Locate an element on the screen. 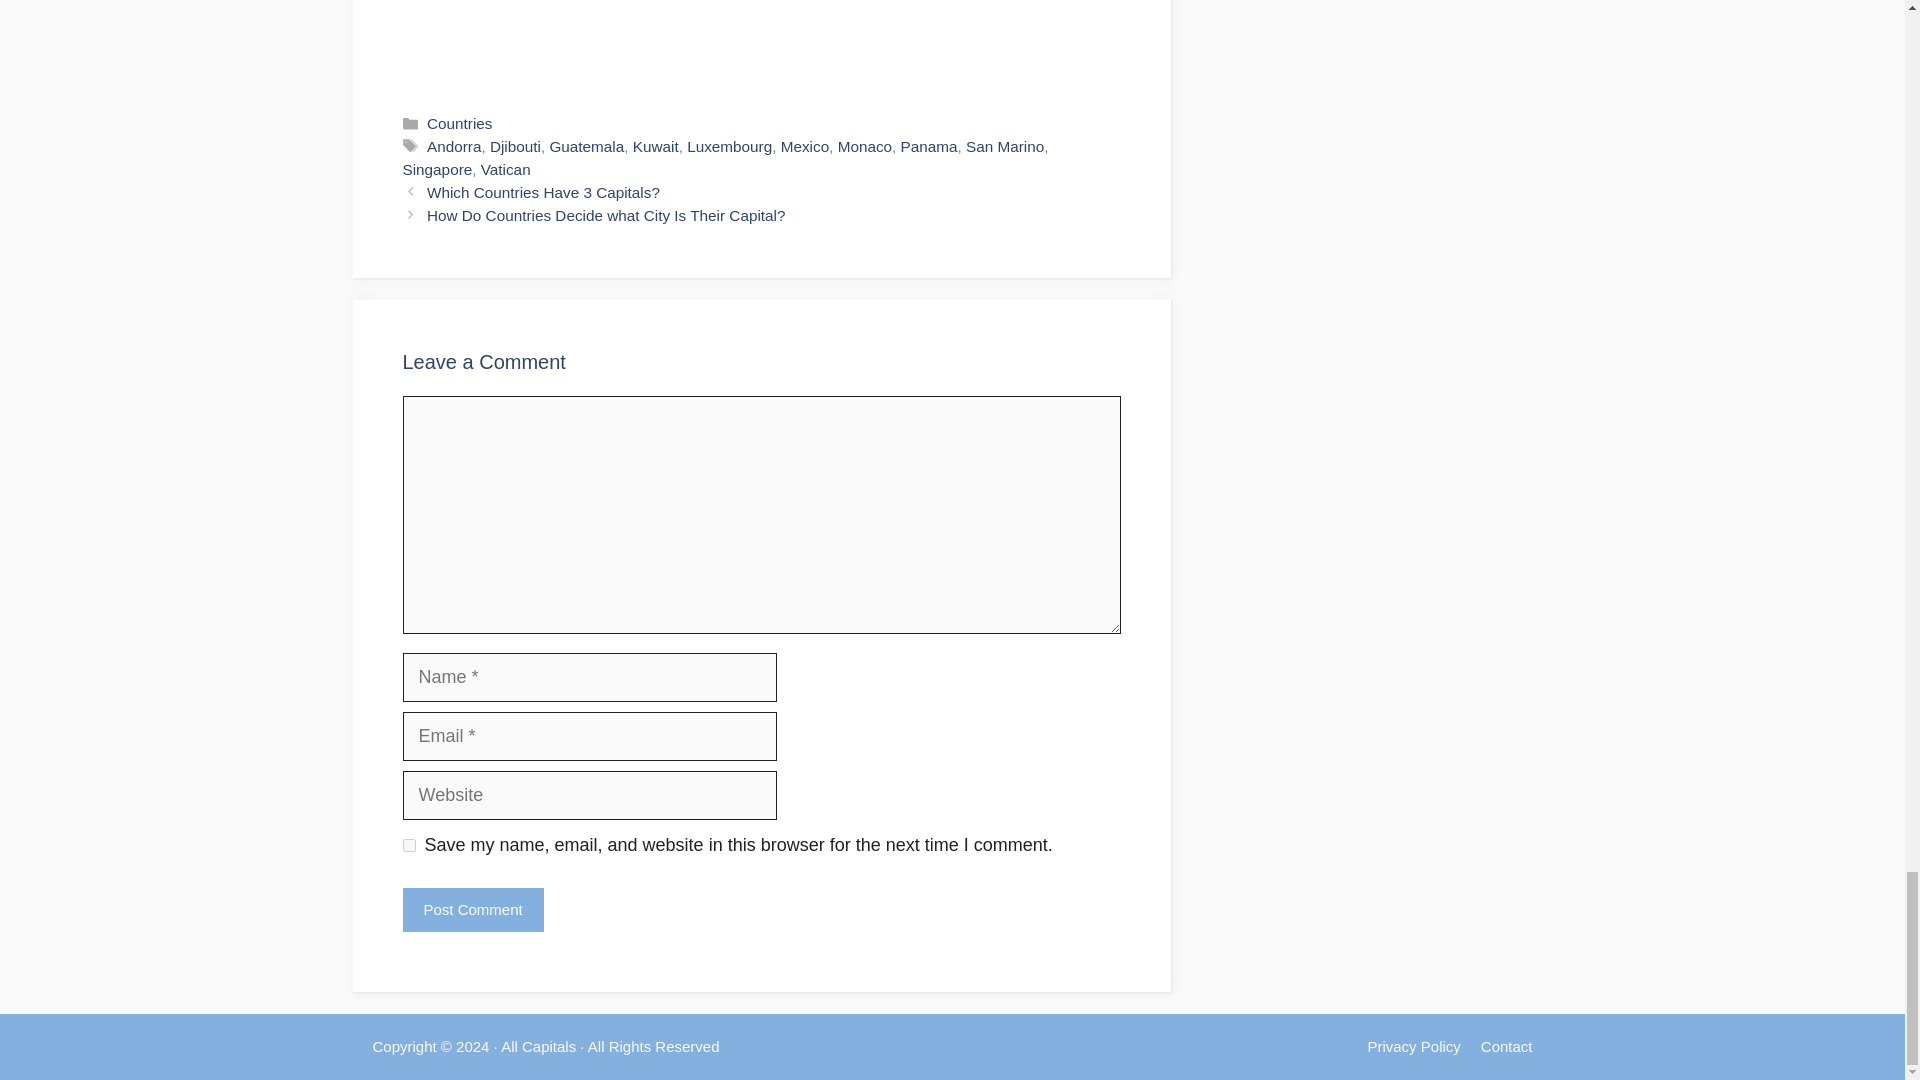  yes is located at coordinates (408, 846).